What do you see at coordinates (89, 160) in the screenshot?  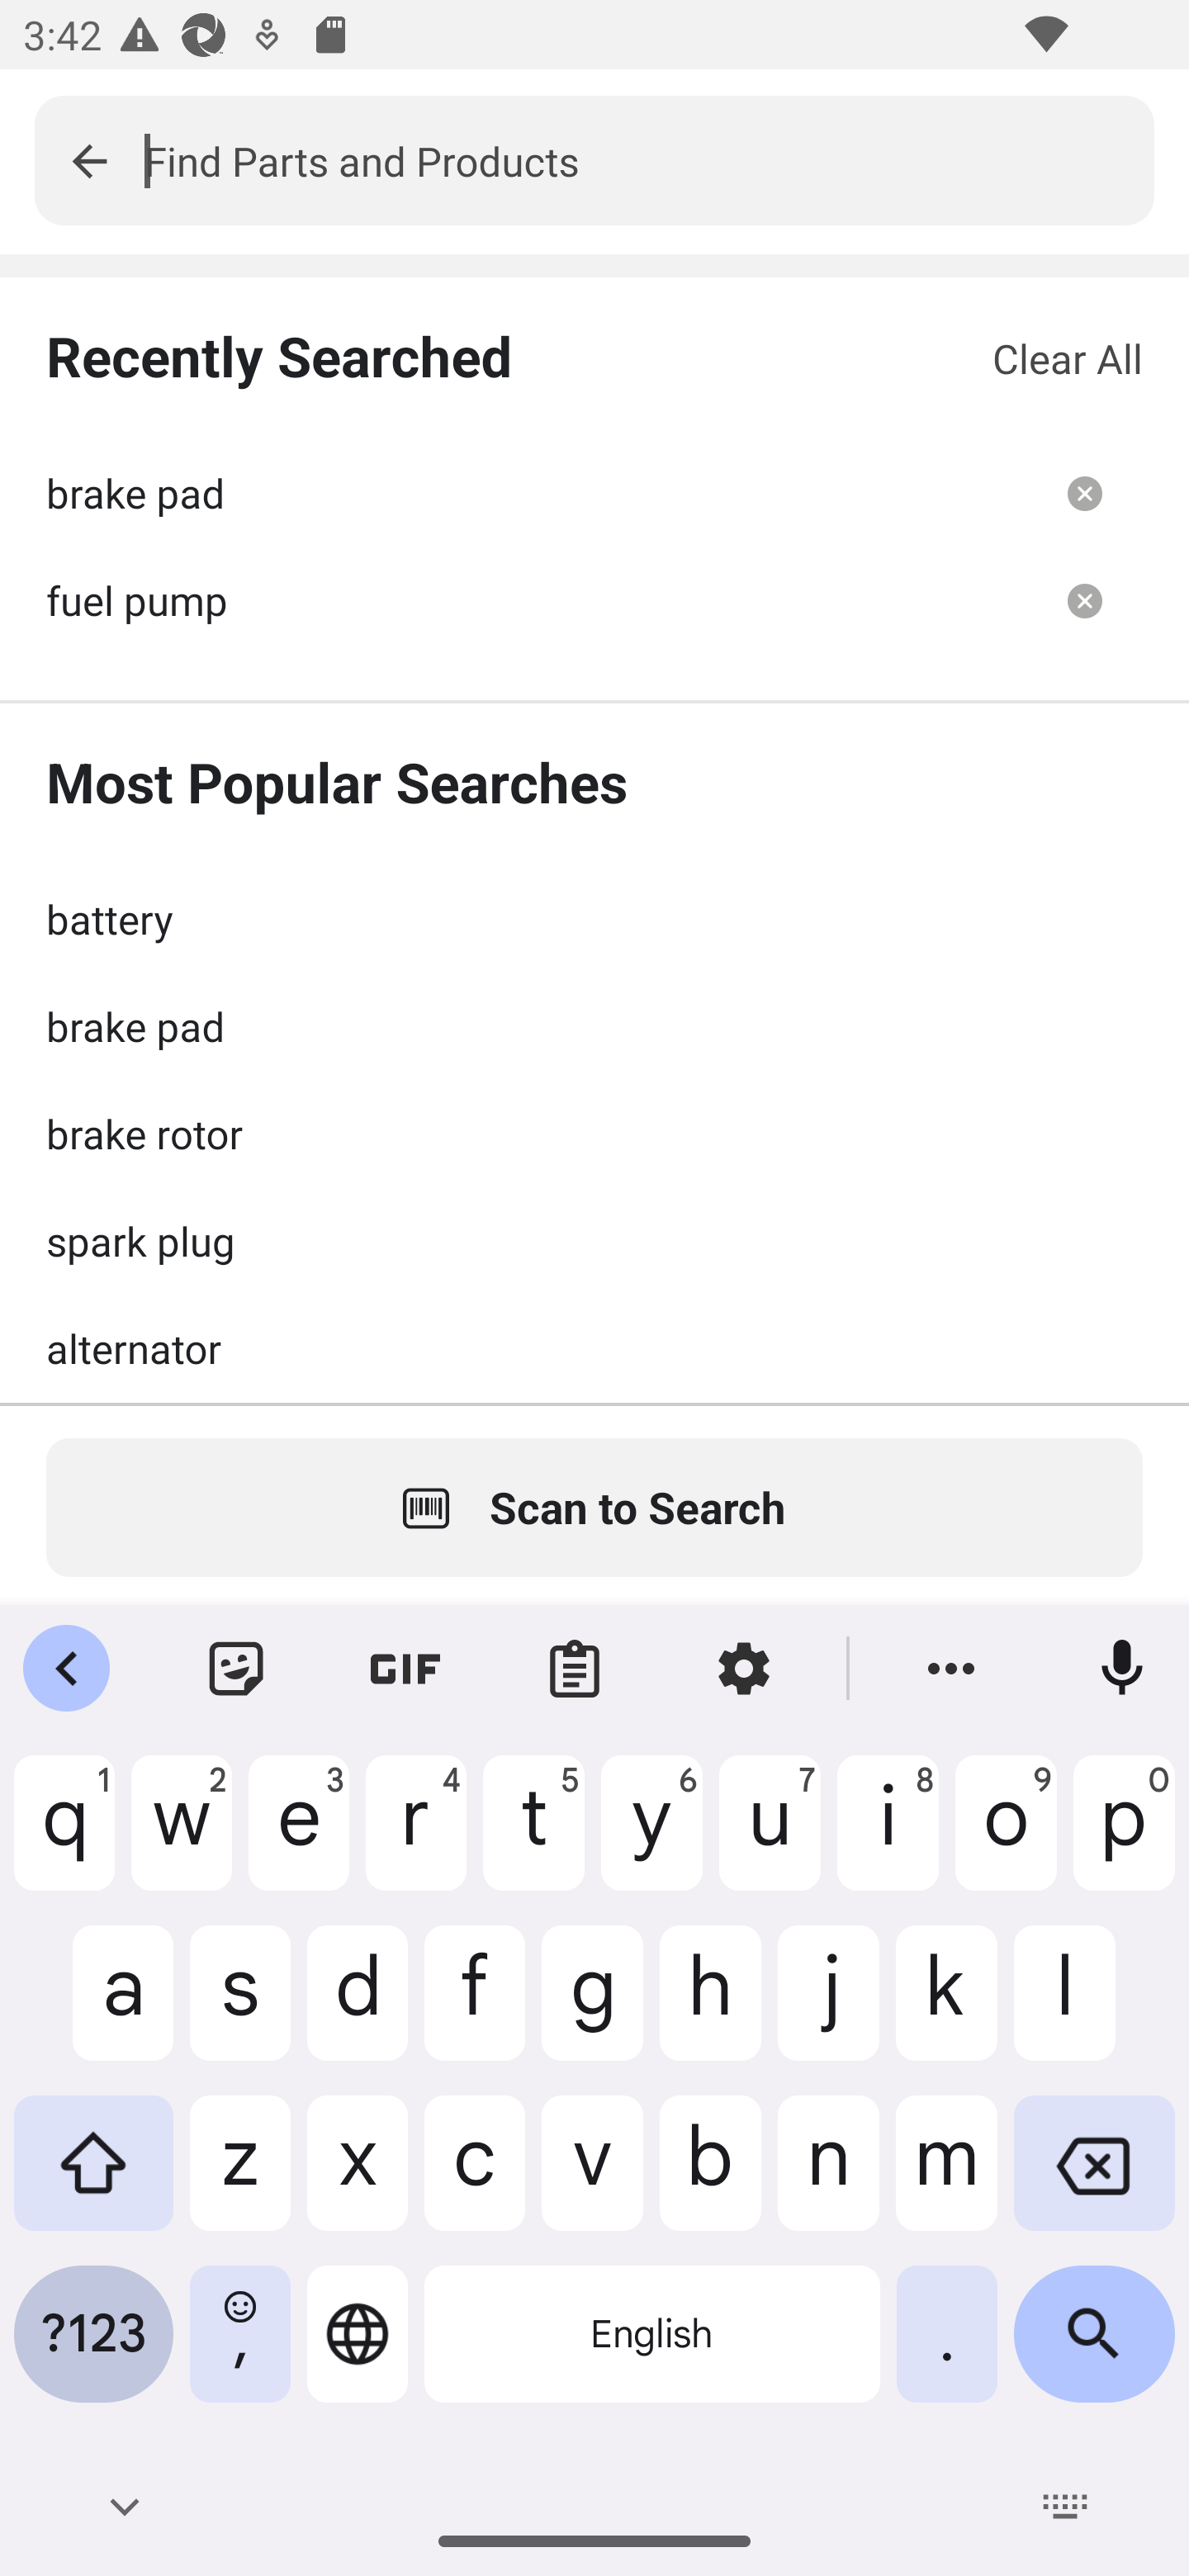 I see `` at bounding box center [89, 160].